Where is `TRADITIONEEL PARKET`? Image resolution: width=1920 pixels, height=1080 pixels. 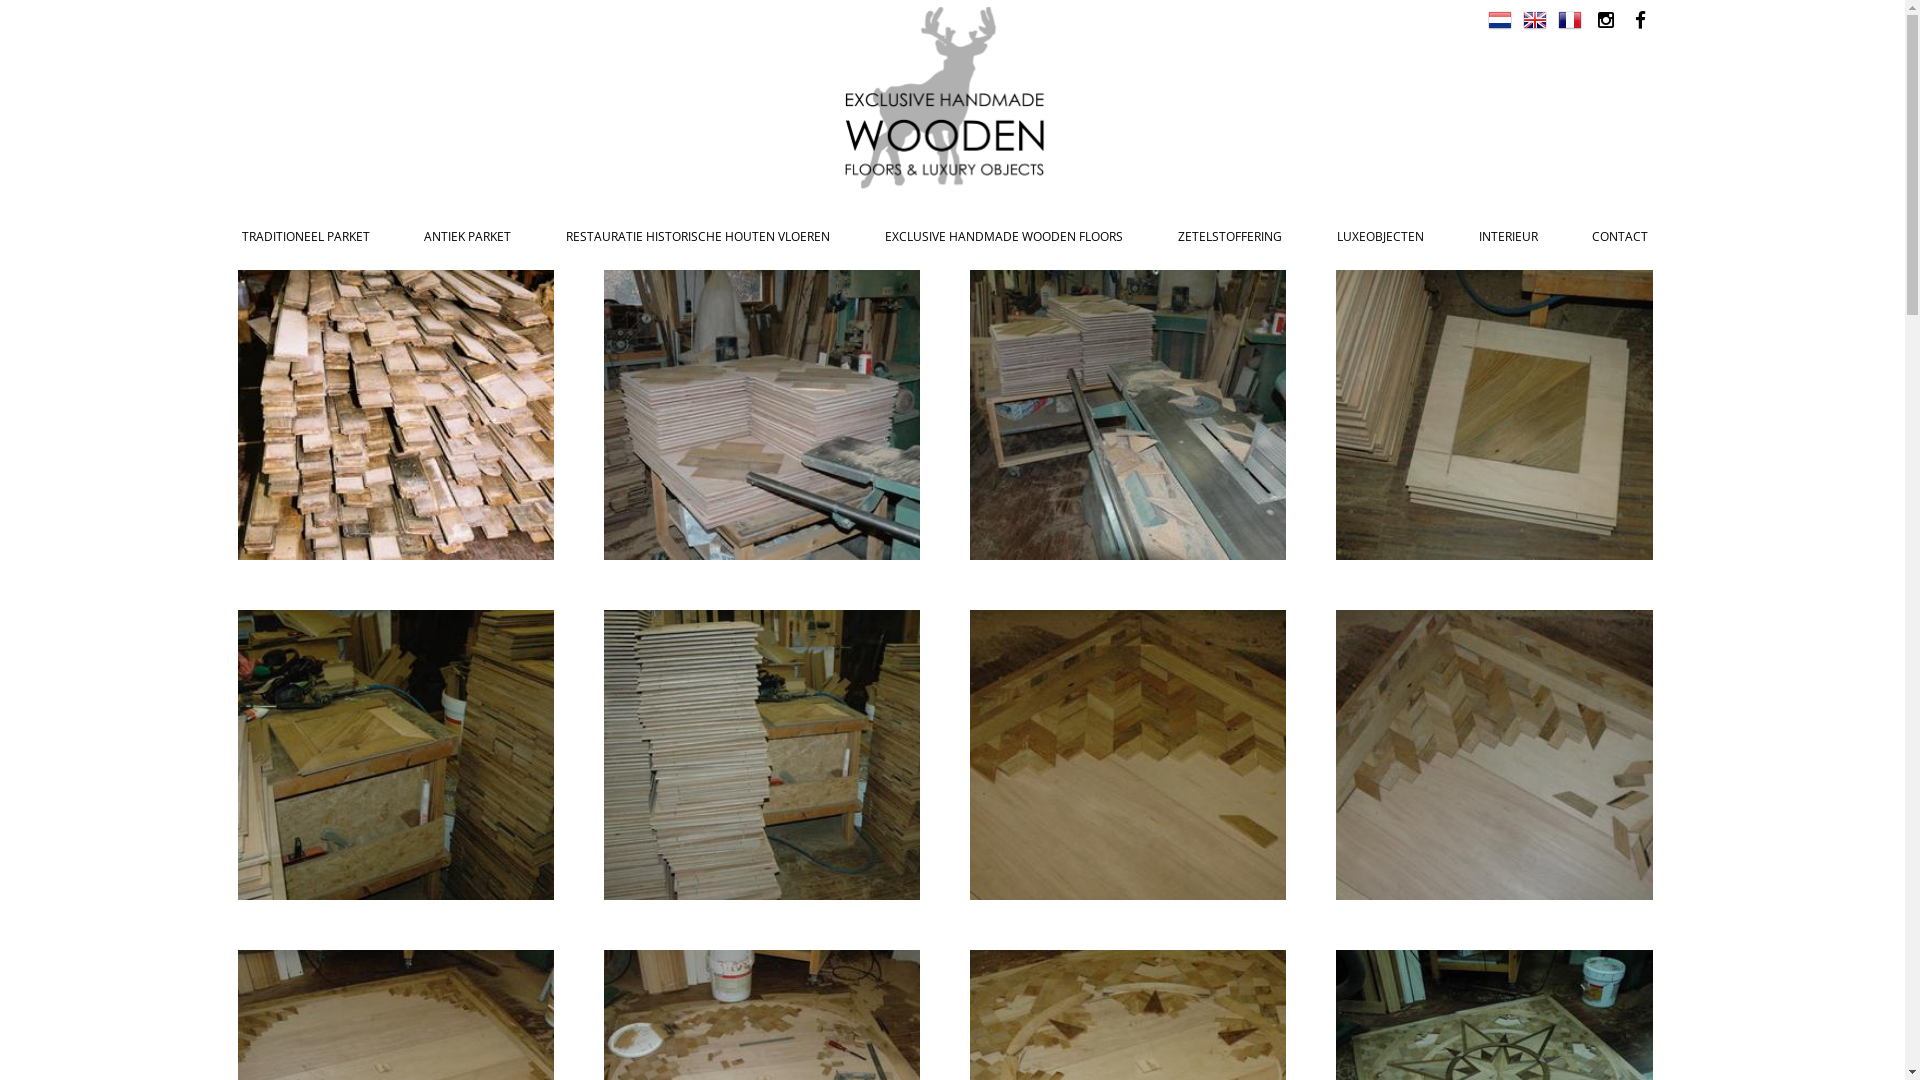
TRADITIONEEL PARKET is located at coordinates (306, 236).